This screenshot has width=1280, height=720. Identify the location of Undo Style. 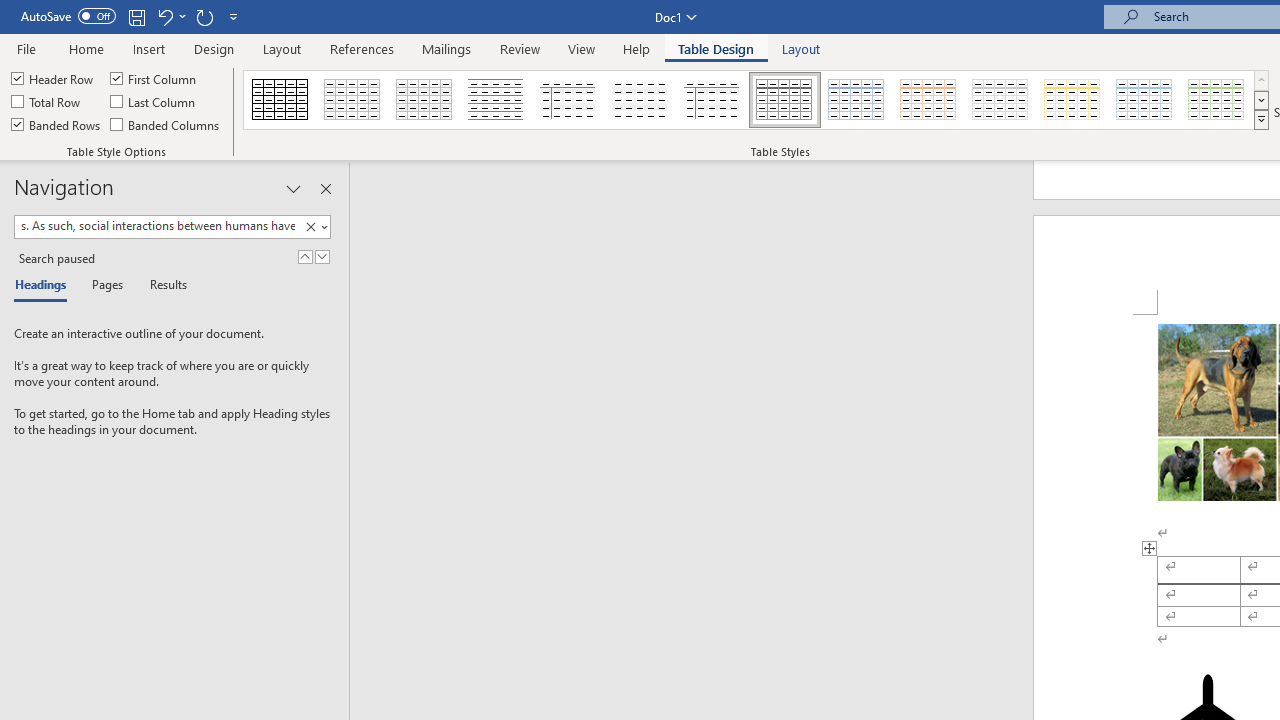
(164, 16).